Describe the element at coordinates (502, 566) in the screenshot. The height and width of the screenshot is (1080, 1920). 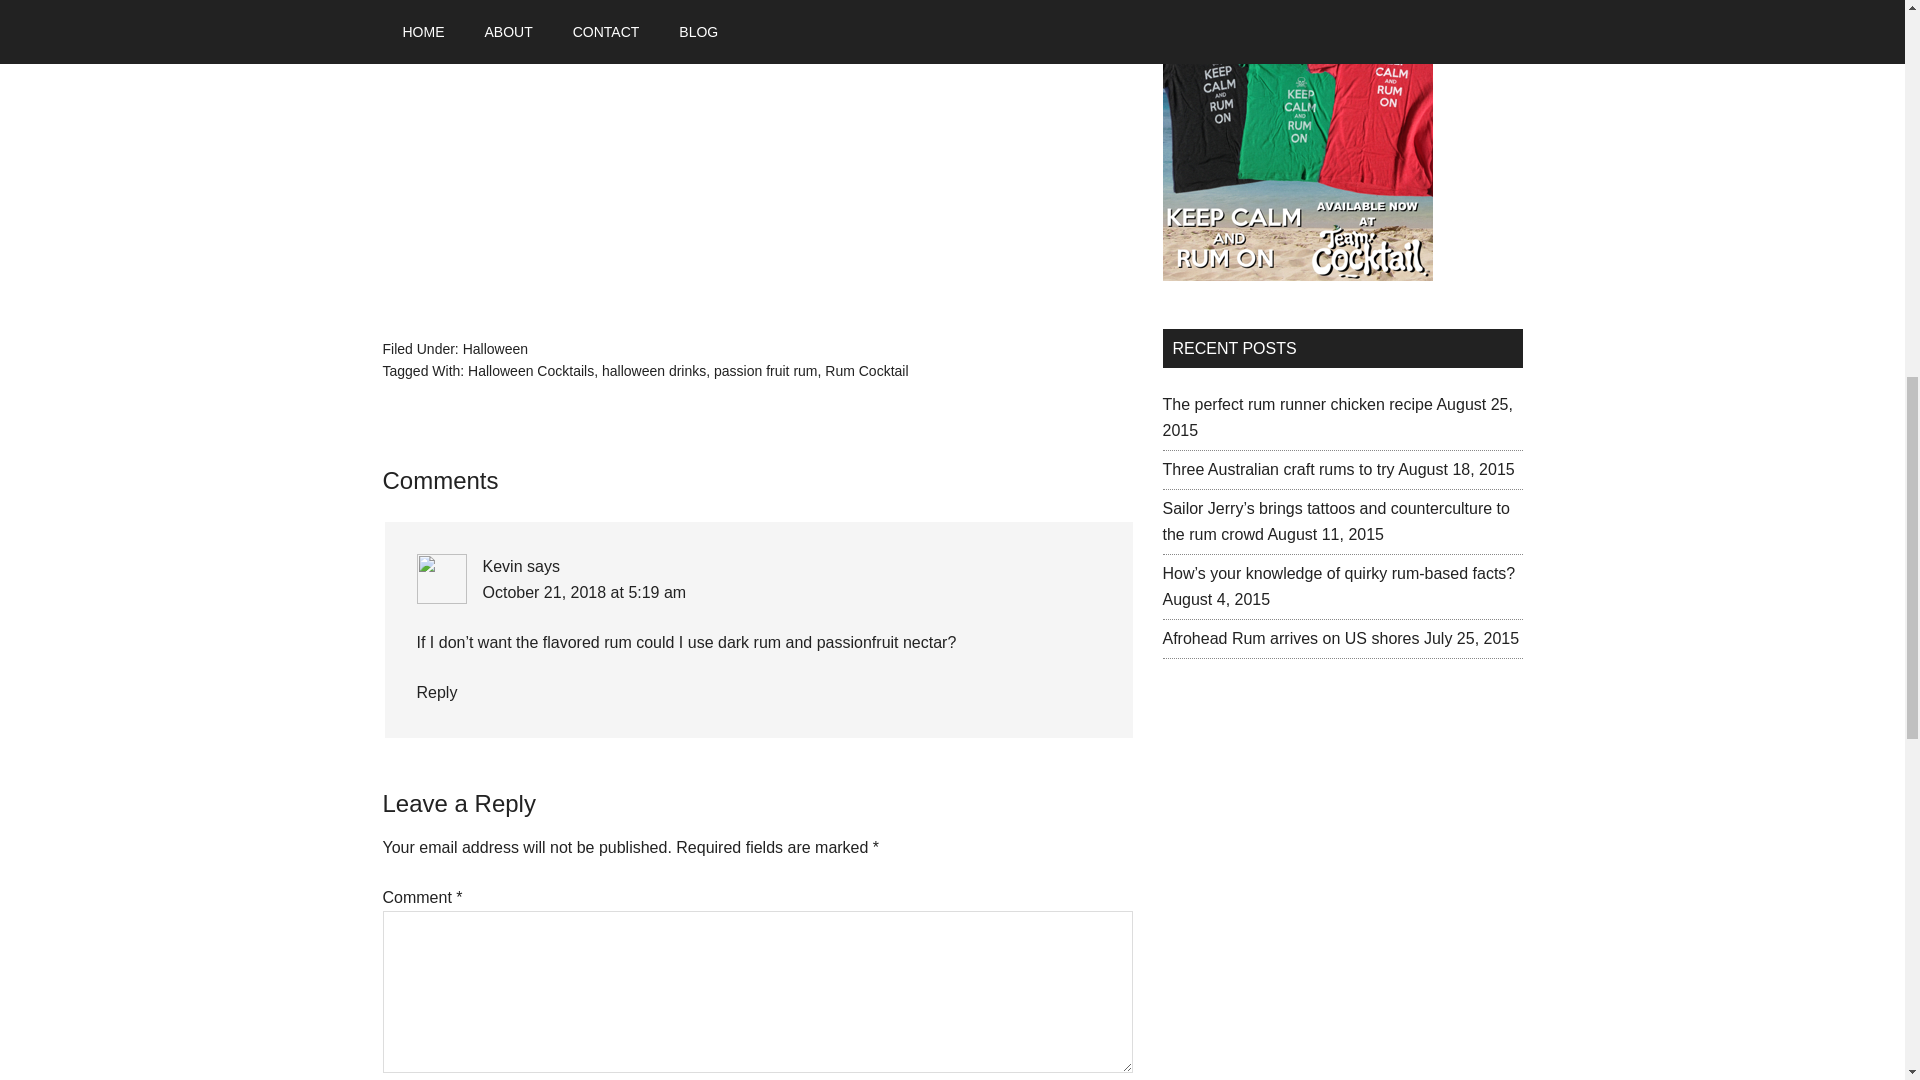
I see `Kevin` at that location.